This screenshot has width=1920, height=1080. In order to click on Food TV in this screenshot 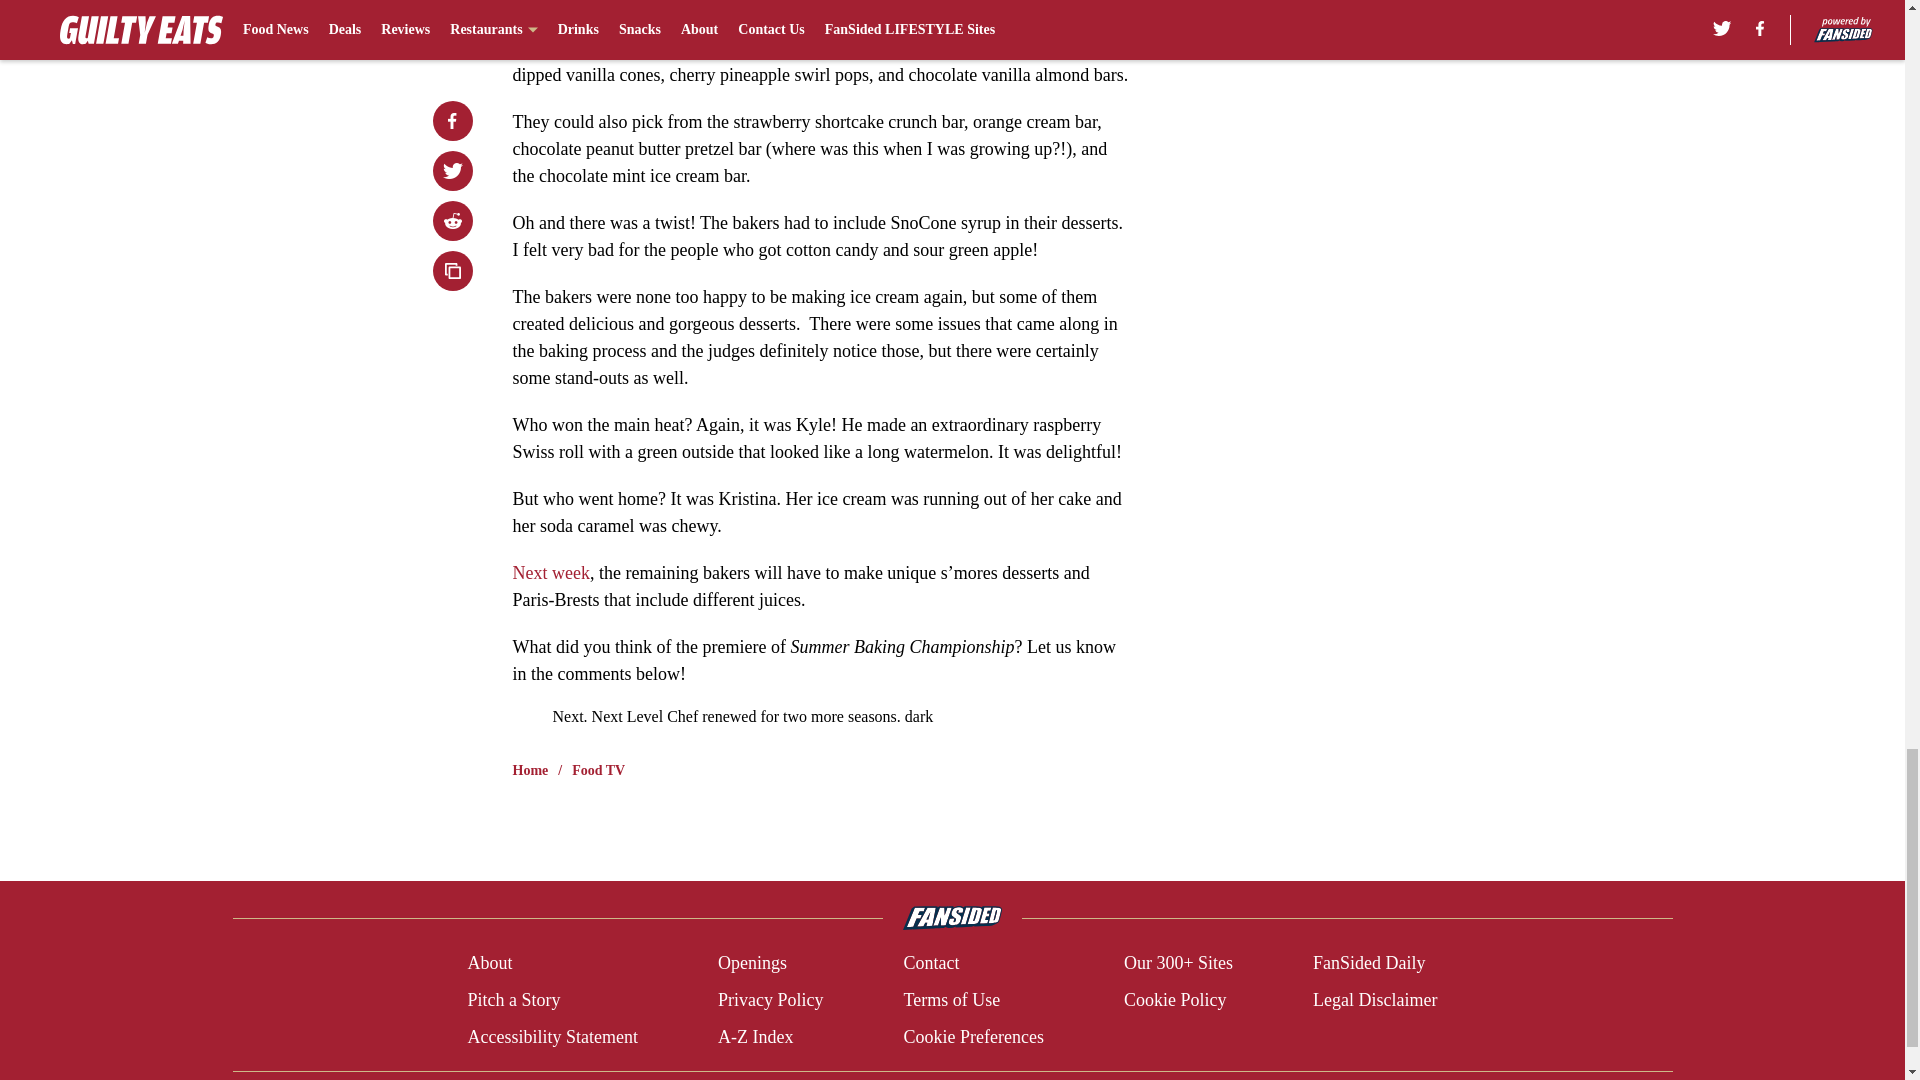, I will do `click(598, 770)`.